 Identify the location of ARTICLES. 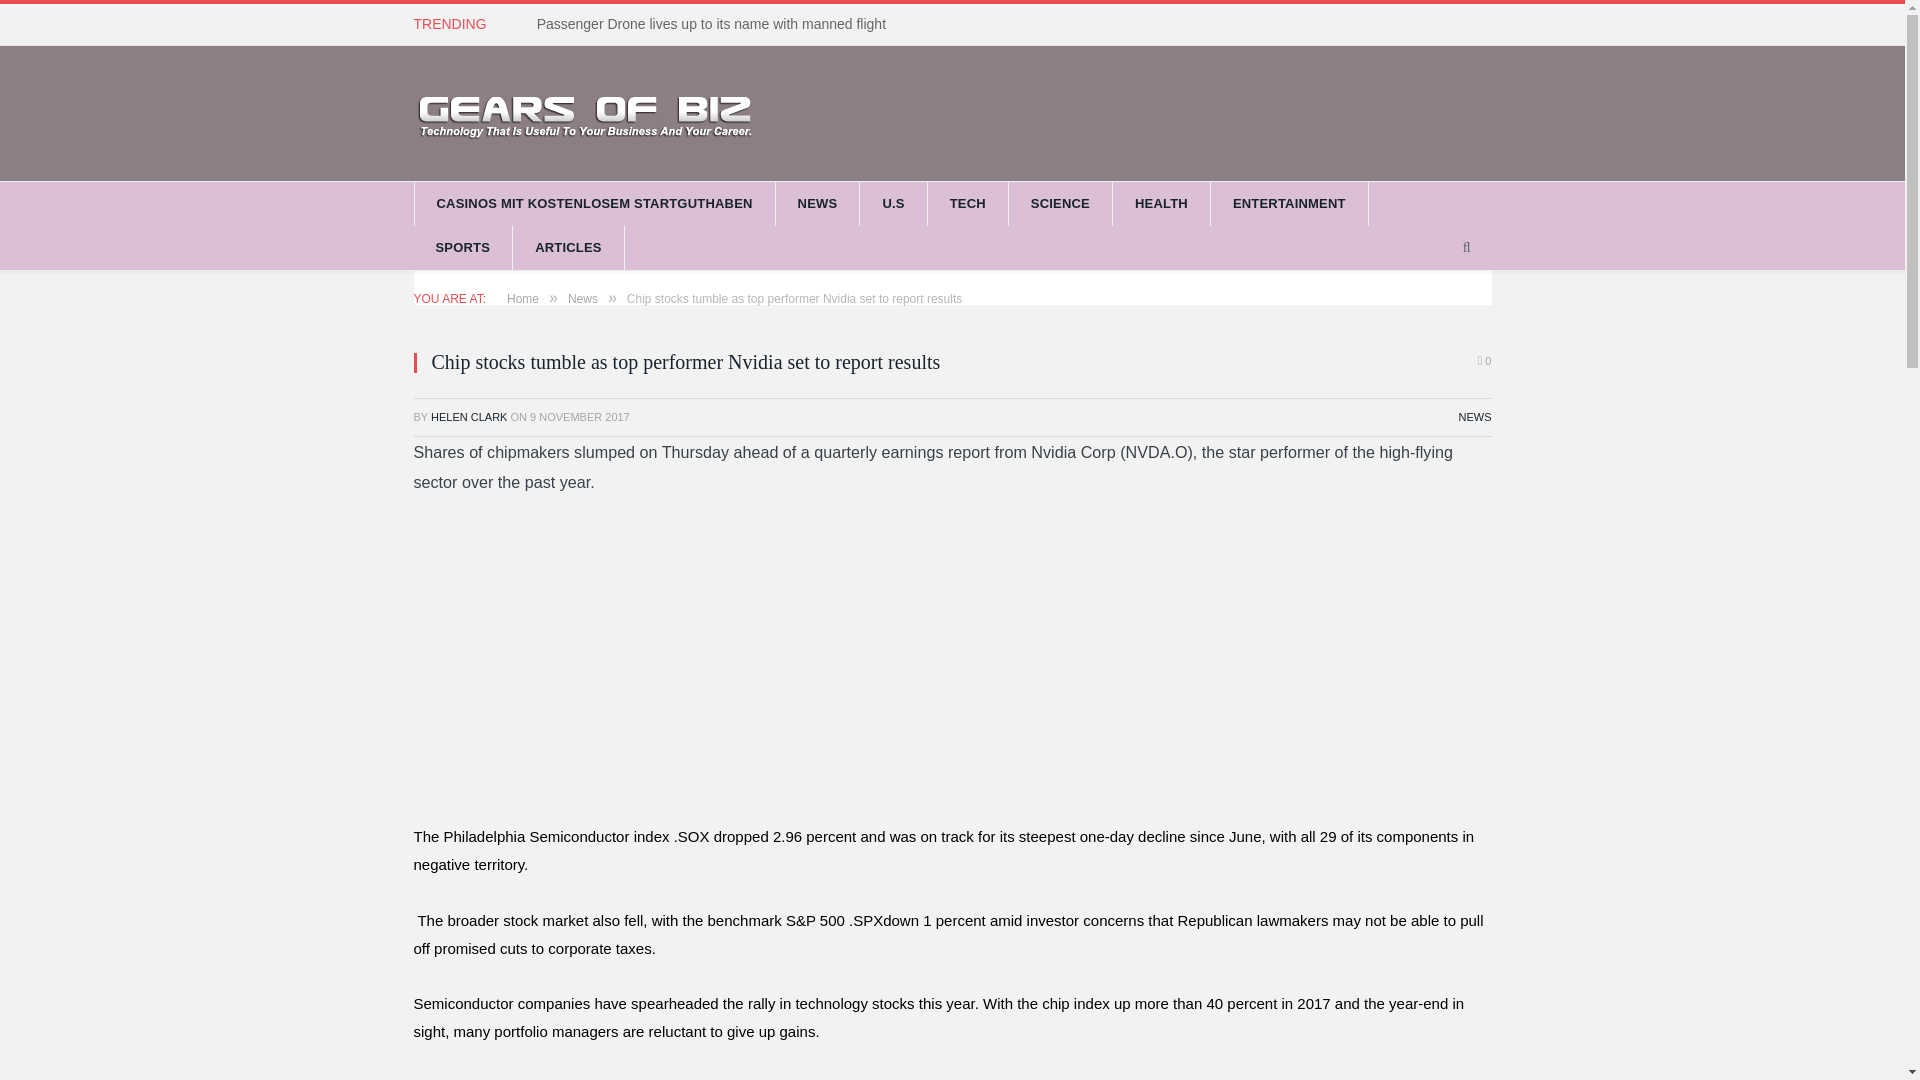
(568, 248).